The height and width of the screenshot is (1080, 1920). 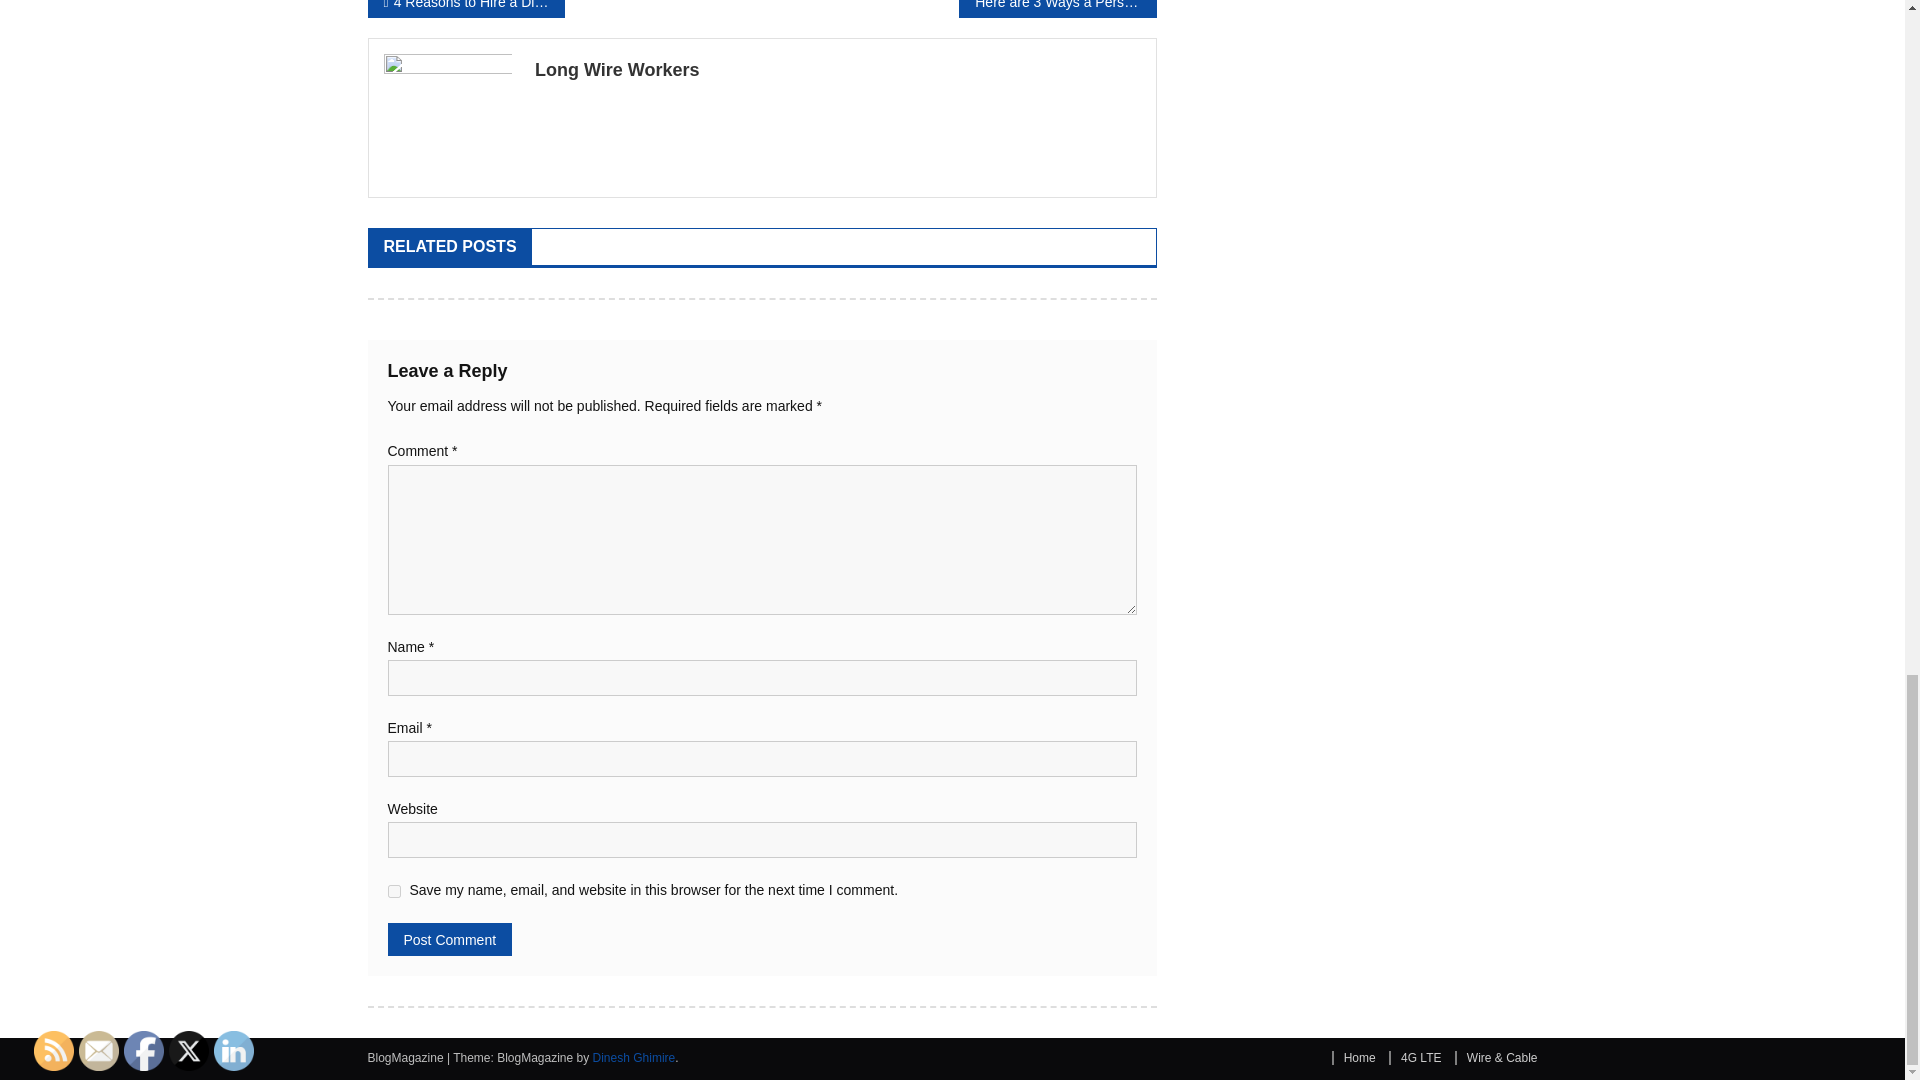 What do you see at coordinates (1056, 8) in the screenshot?
I see `Here are 3 Ways a Personal Injury Lawyer Can Help You` at bounding box center [1056, 8].